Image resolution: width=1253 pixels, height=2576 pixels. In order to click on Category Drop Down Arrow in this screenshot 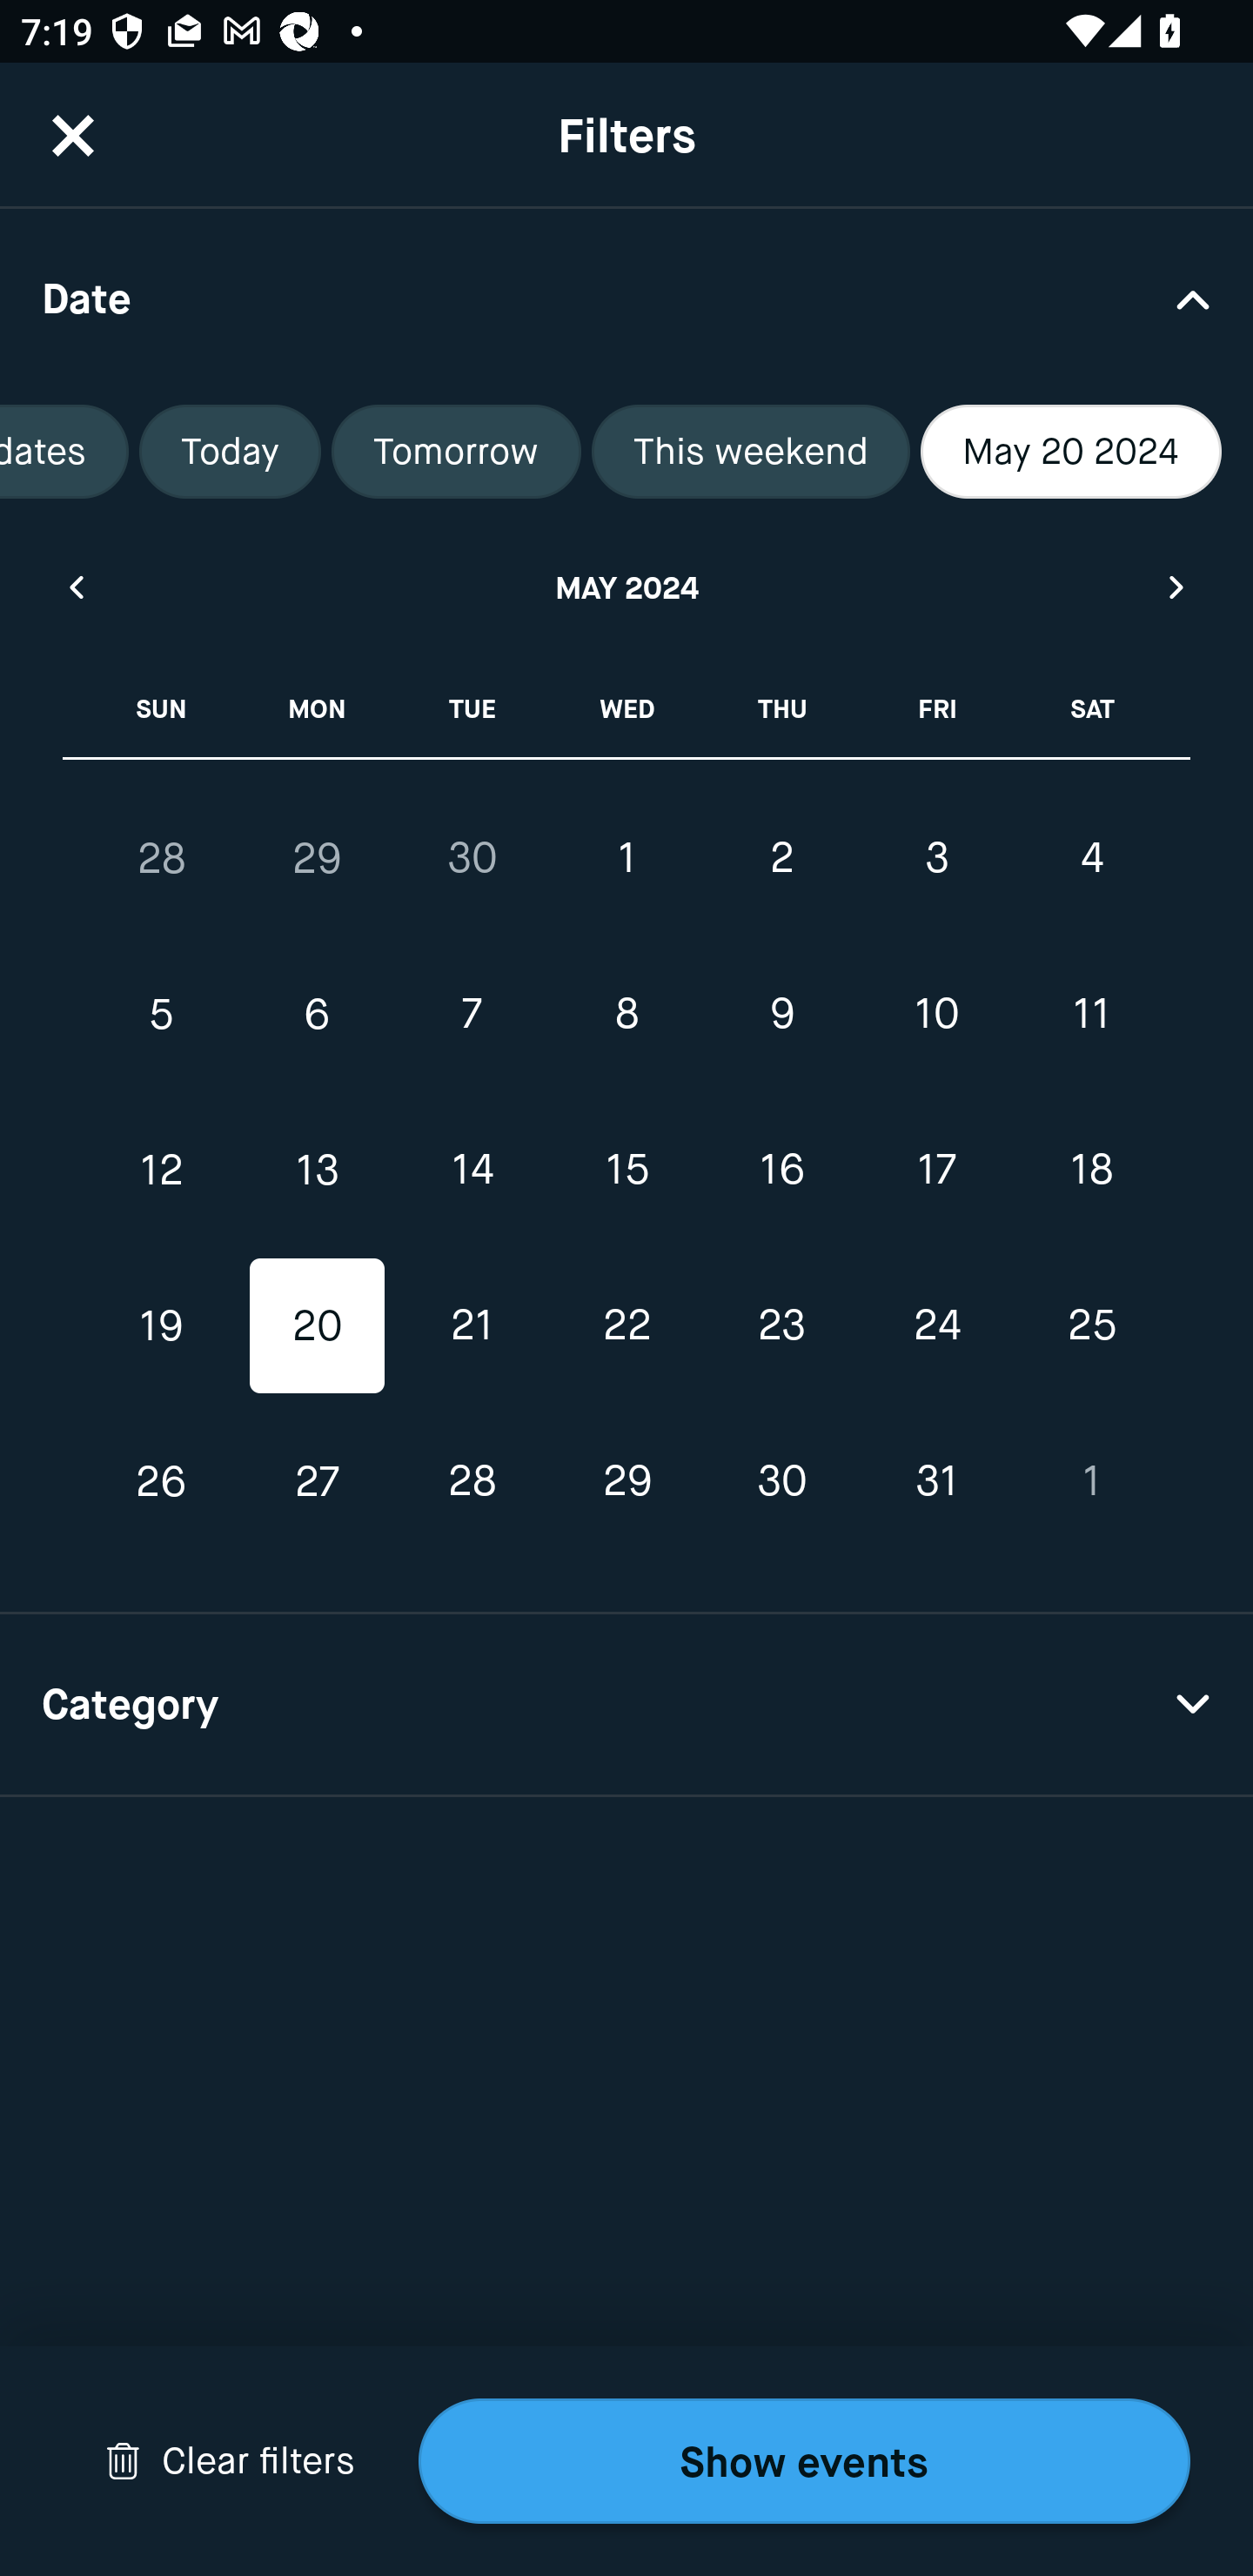, I will do `click(626, 1706)`.